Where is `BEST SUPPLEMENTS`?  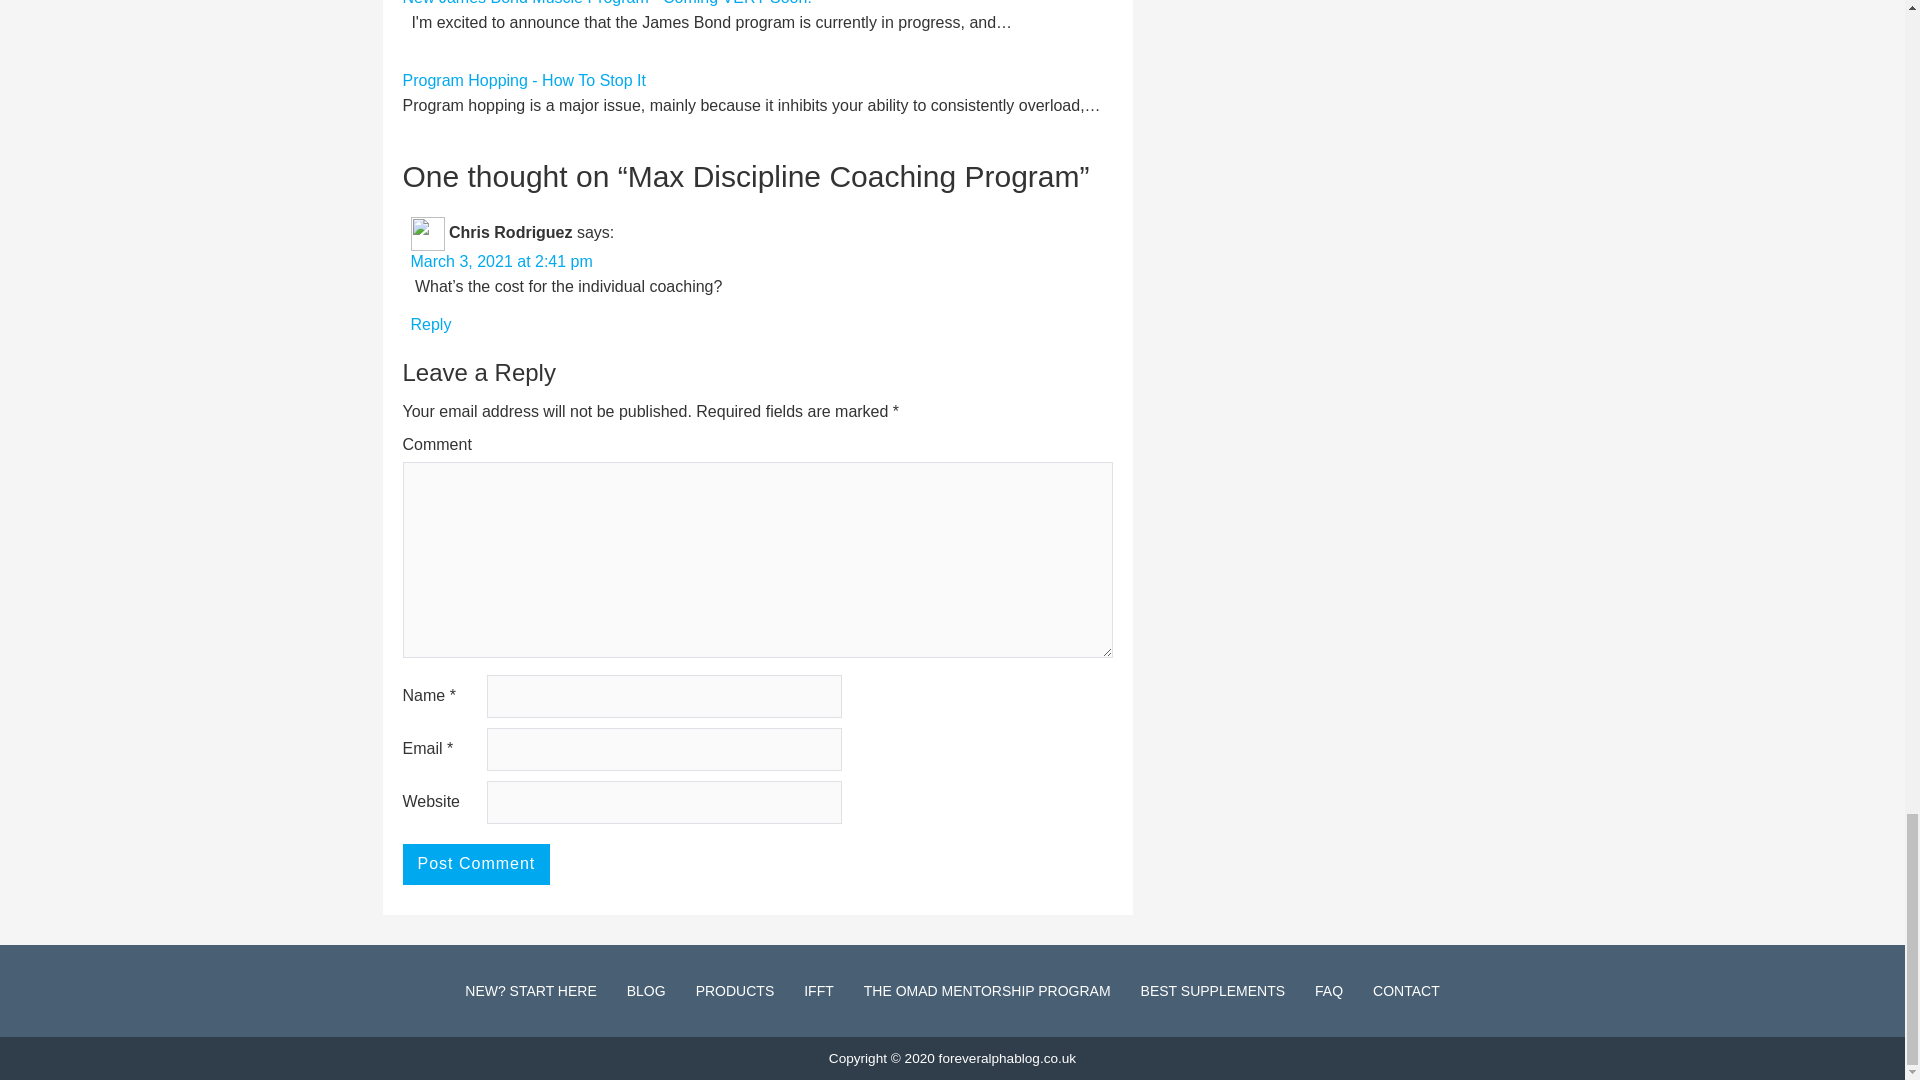
BEST SUPPLEMENTS is located at coordinates (1212, 990).